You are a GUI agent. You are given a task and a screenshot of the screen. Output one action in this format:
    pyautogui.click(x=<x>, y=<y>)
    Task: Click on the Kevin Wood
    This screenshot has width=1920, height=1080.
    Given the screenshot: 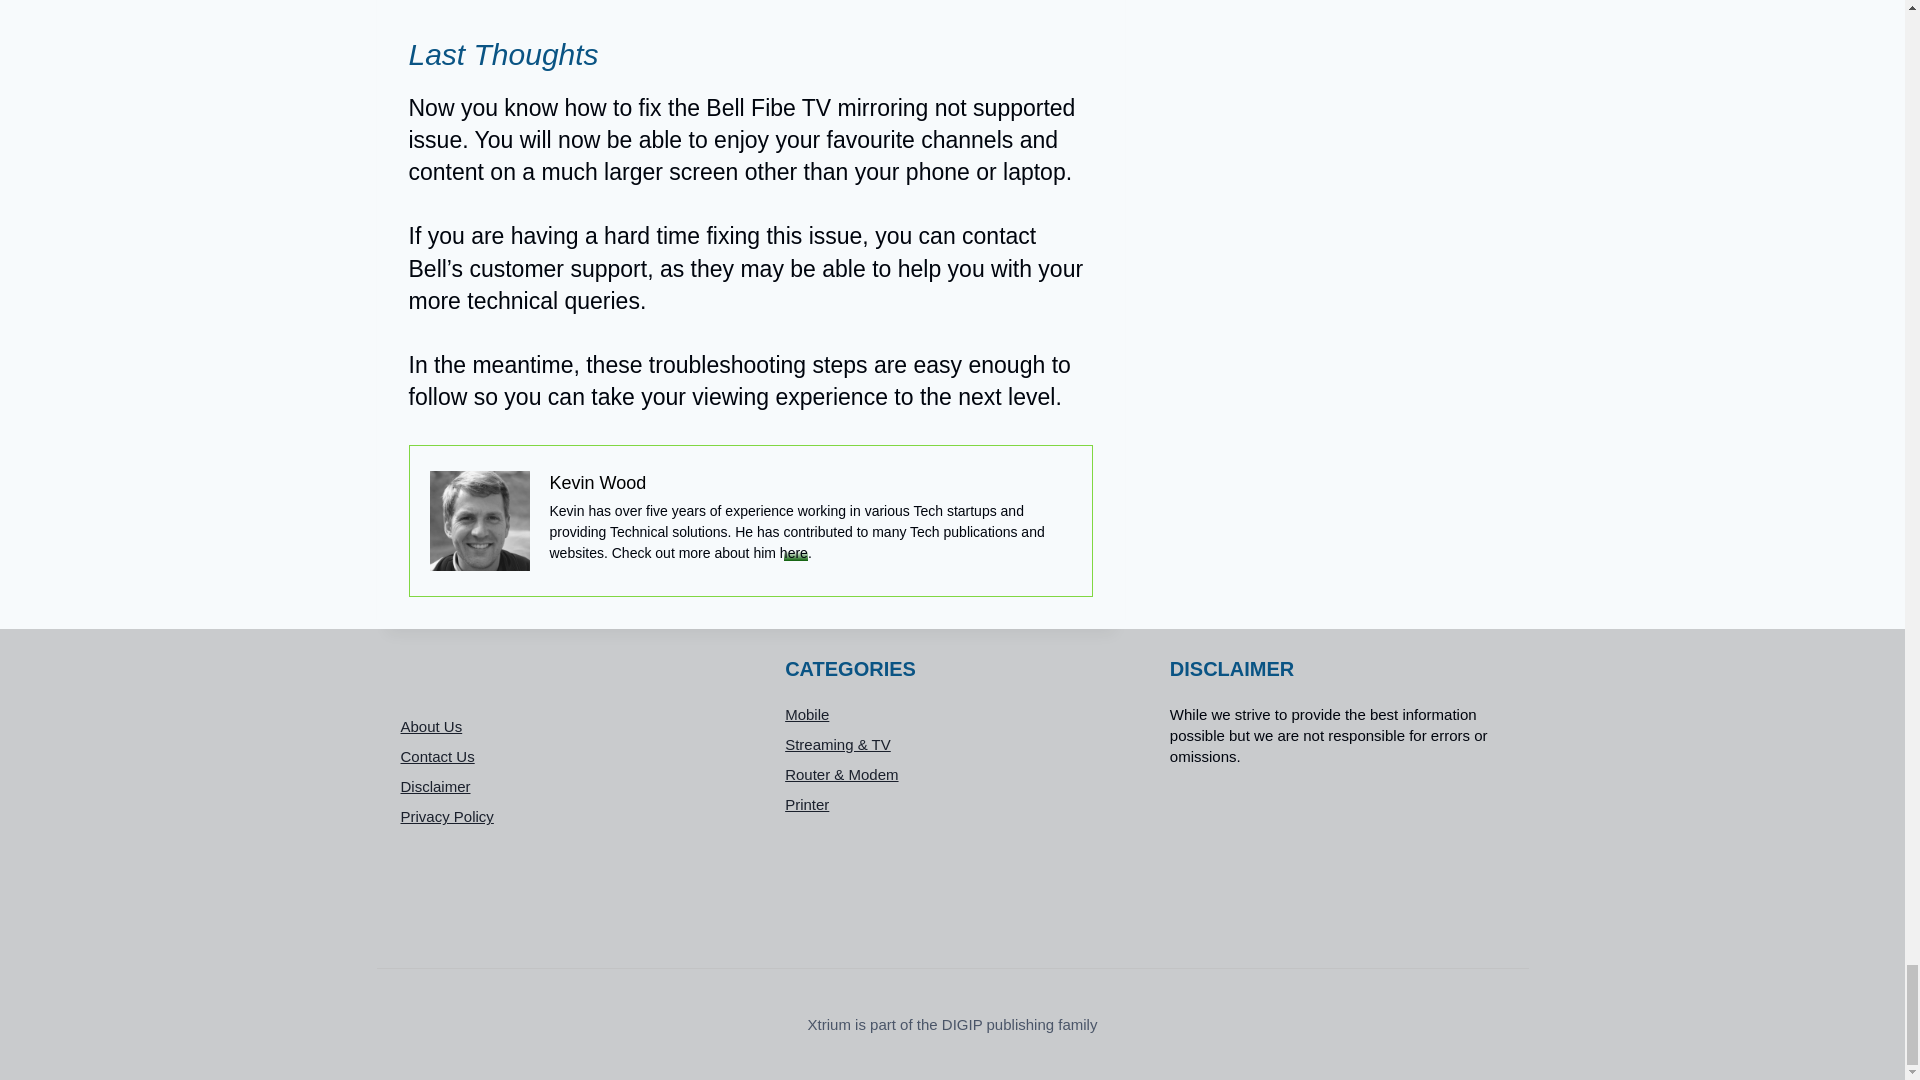 What is the action you would take?
    pyautogui.click(x=598, y=482)
    